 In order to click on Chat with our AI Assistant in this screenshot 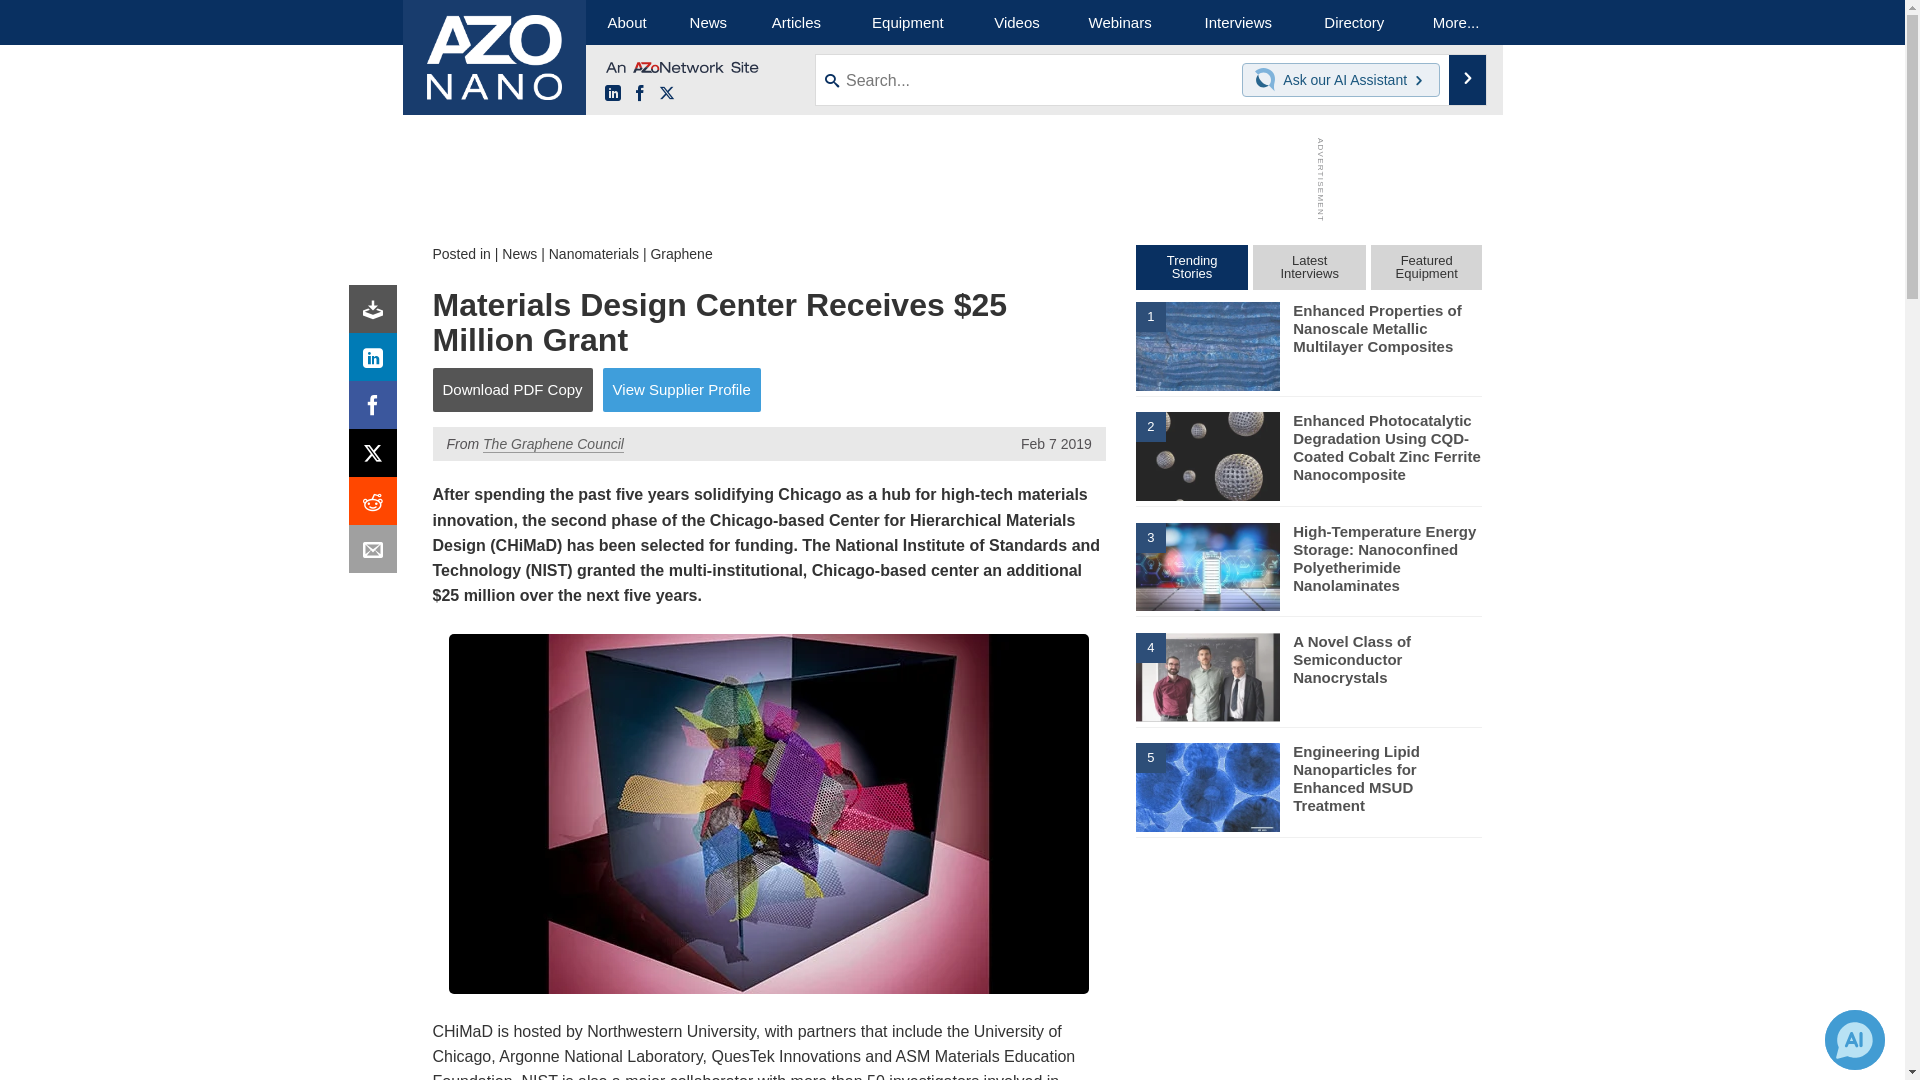, I will do `click(1268, 80)`.